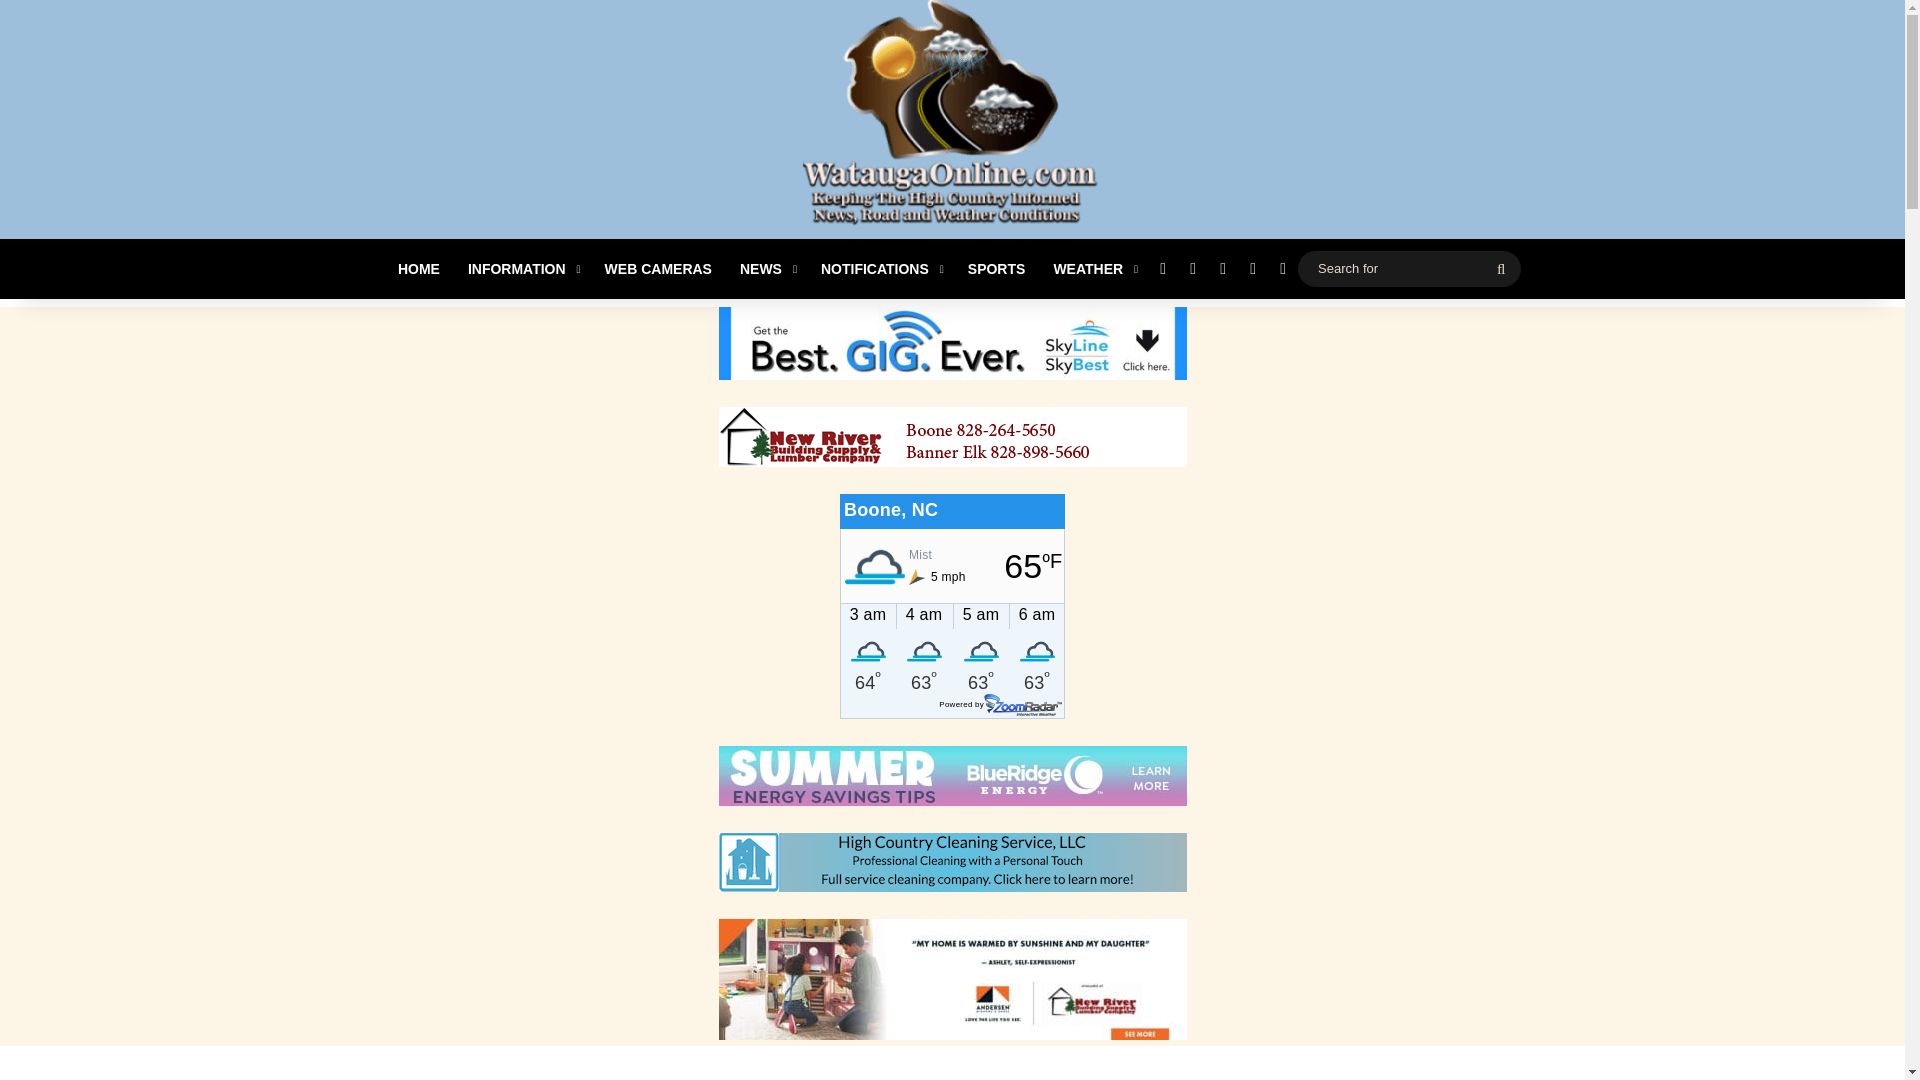 The width and height of the screenshot is (1920, 1080). What do you see at coordinates (418, 268) in the screenshot?
I see `HOME` at bounding box center [418, 268].